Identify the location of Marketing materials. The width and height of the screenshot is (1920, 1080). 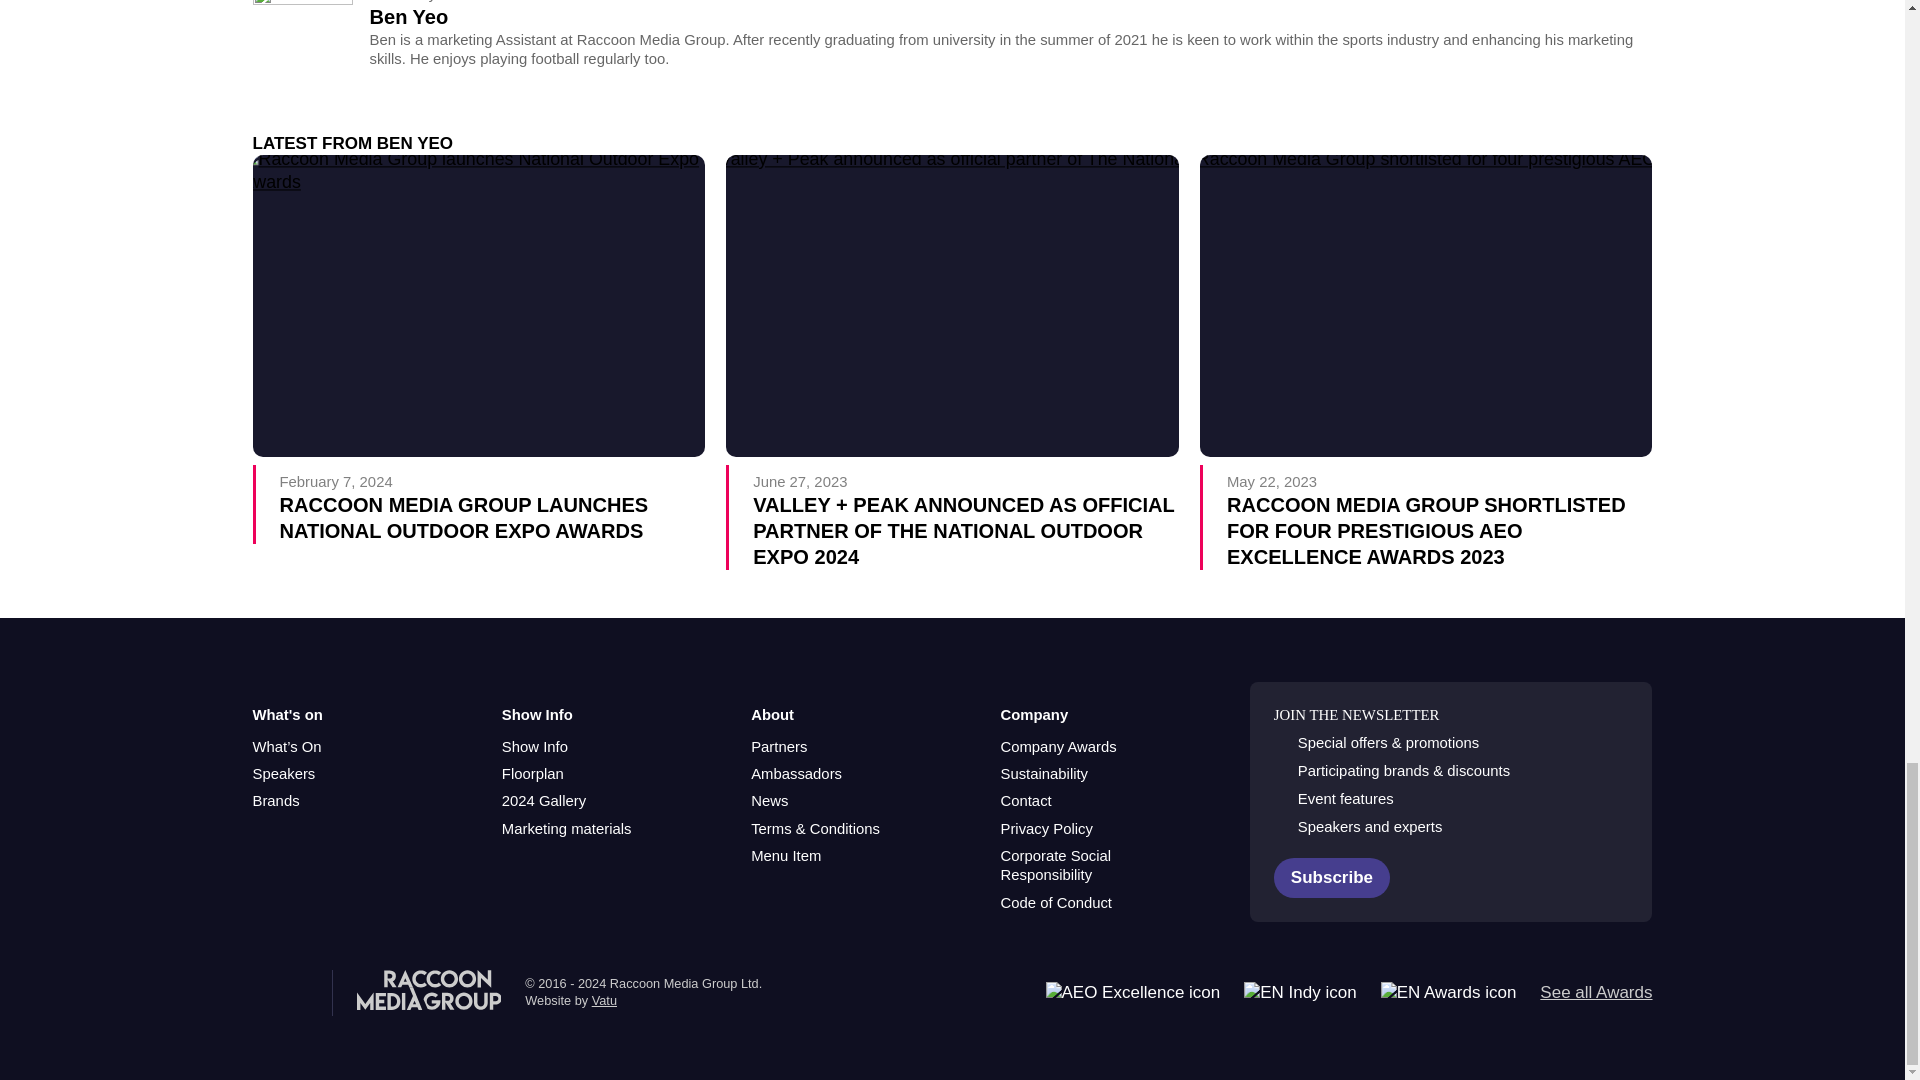
(566, 829).